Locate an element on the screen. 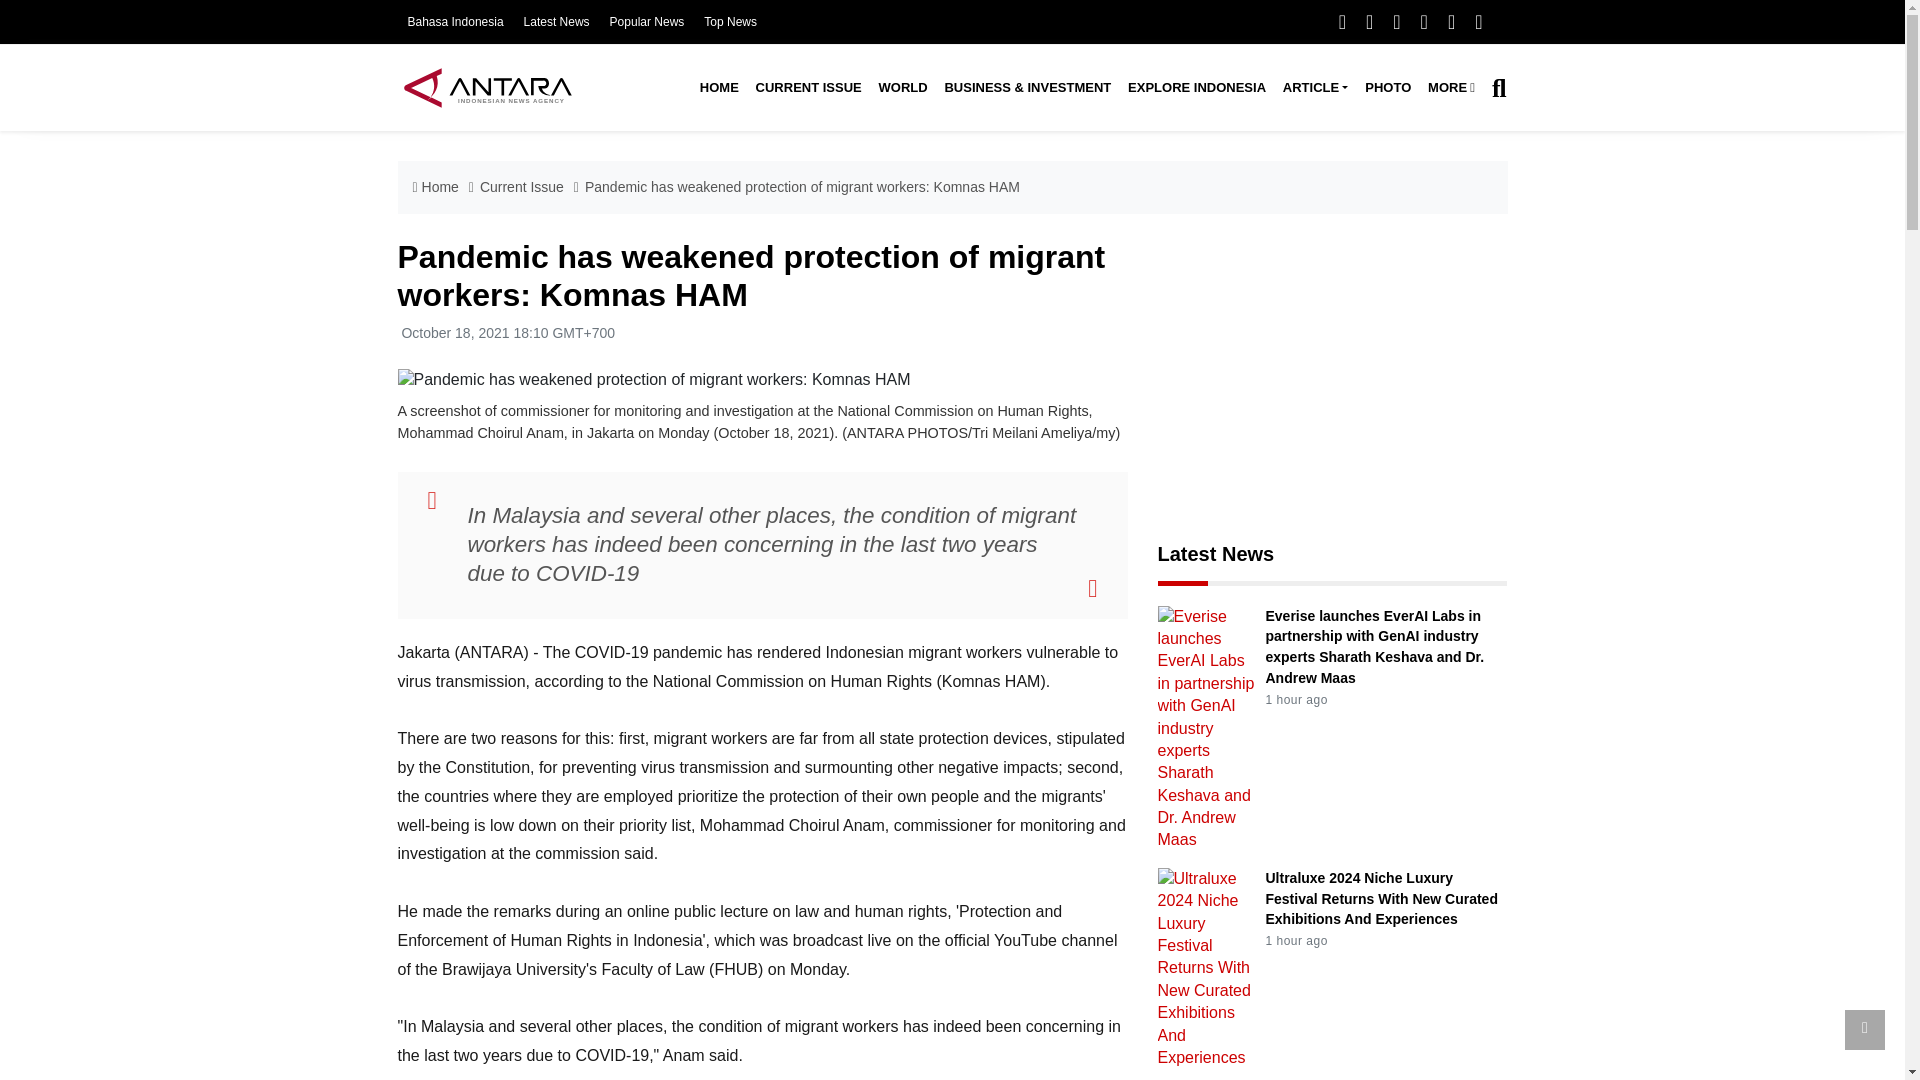 This screenshot has width=1920, height=1080. Youtube ANTARA is located at coordinates (1424, 21).